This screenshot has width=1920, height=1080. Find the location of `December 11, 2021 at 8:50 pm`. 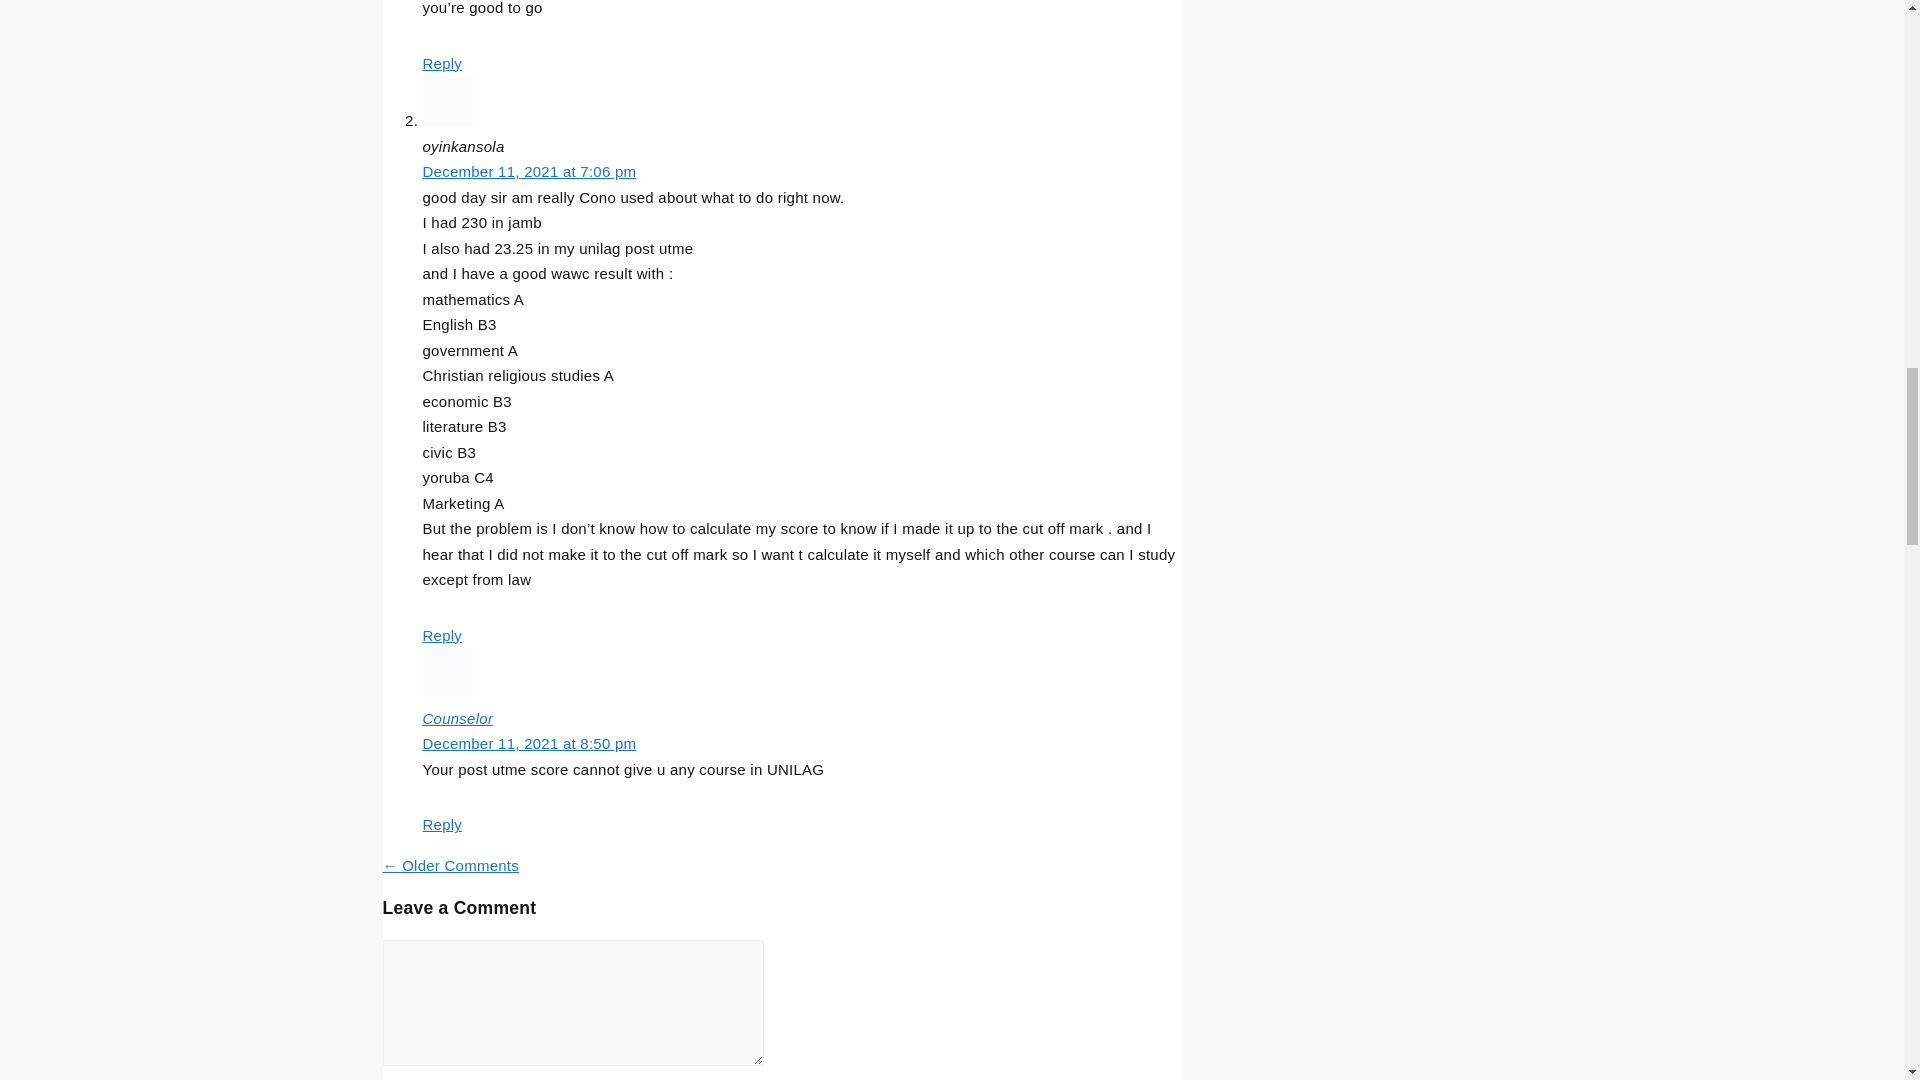

December 11, 2021 at 8:50 pm is located at coordinates (528, 743).